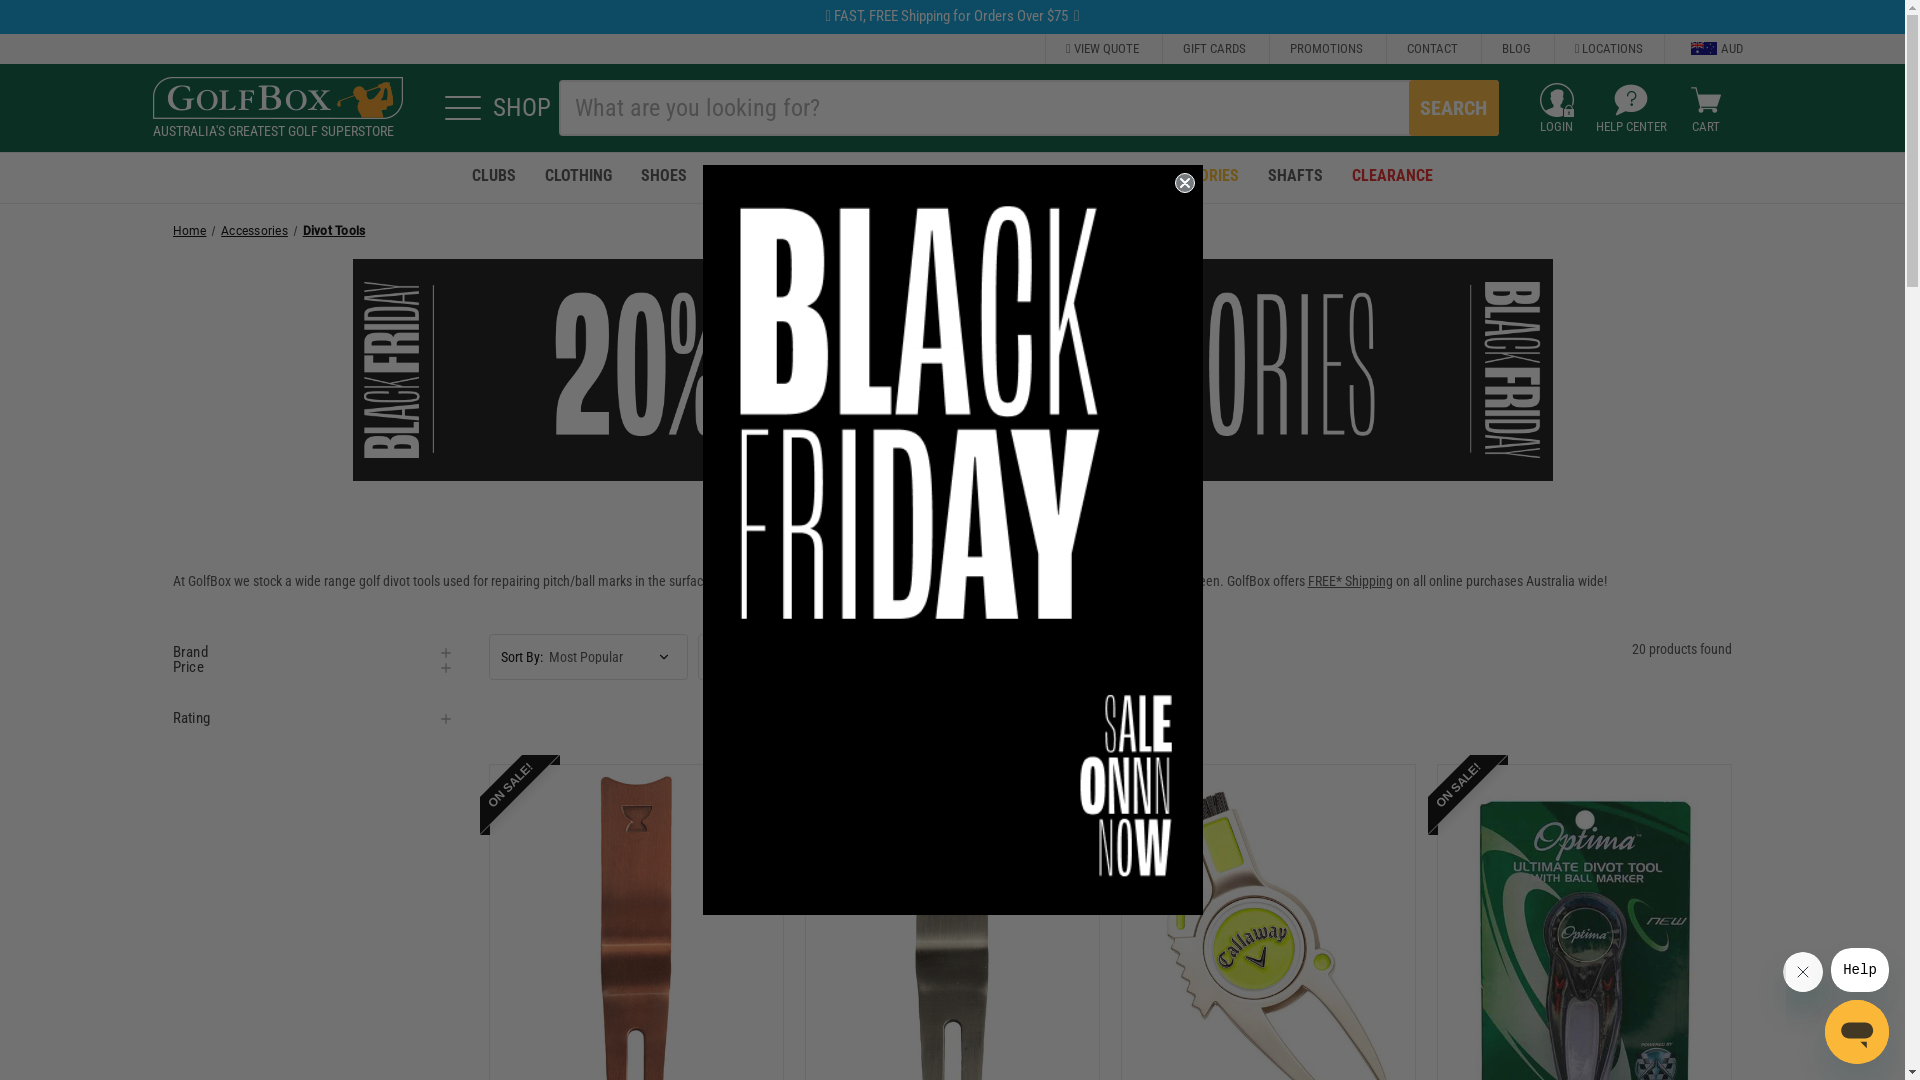 This screenshot has height=1080, width=1920. Describe the element at coordinates (1703, 49) in the screenshot. I see `AUD` at that location.